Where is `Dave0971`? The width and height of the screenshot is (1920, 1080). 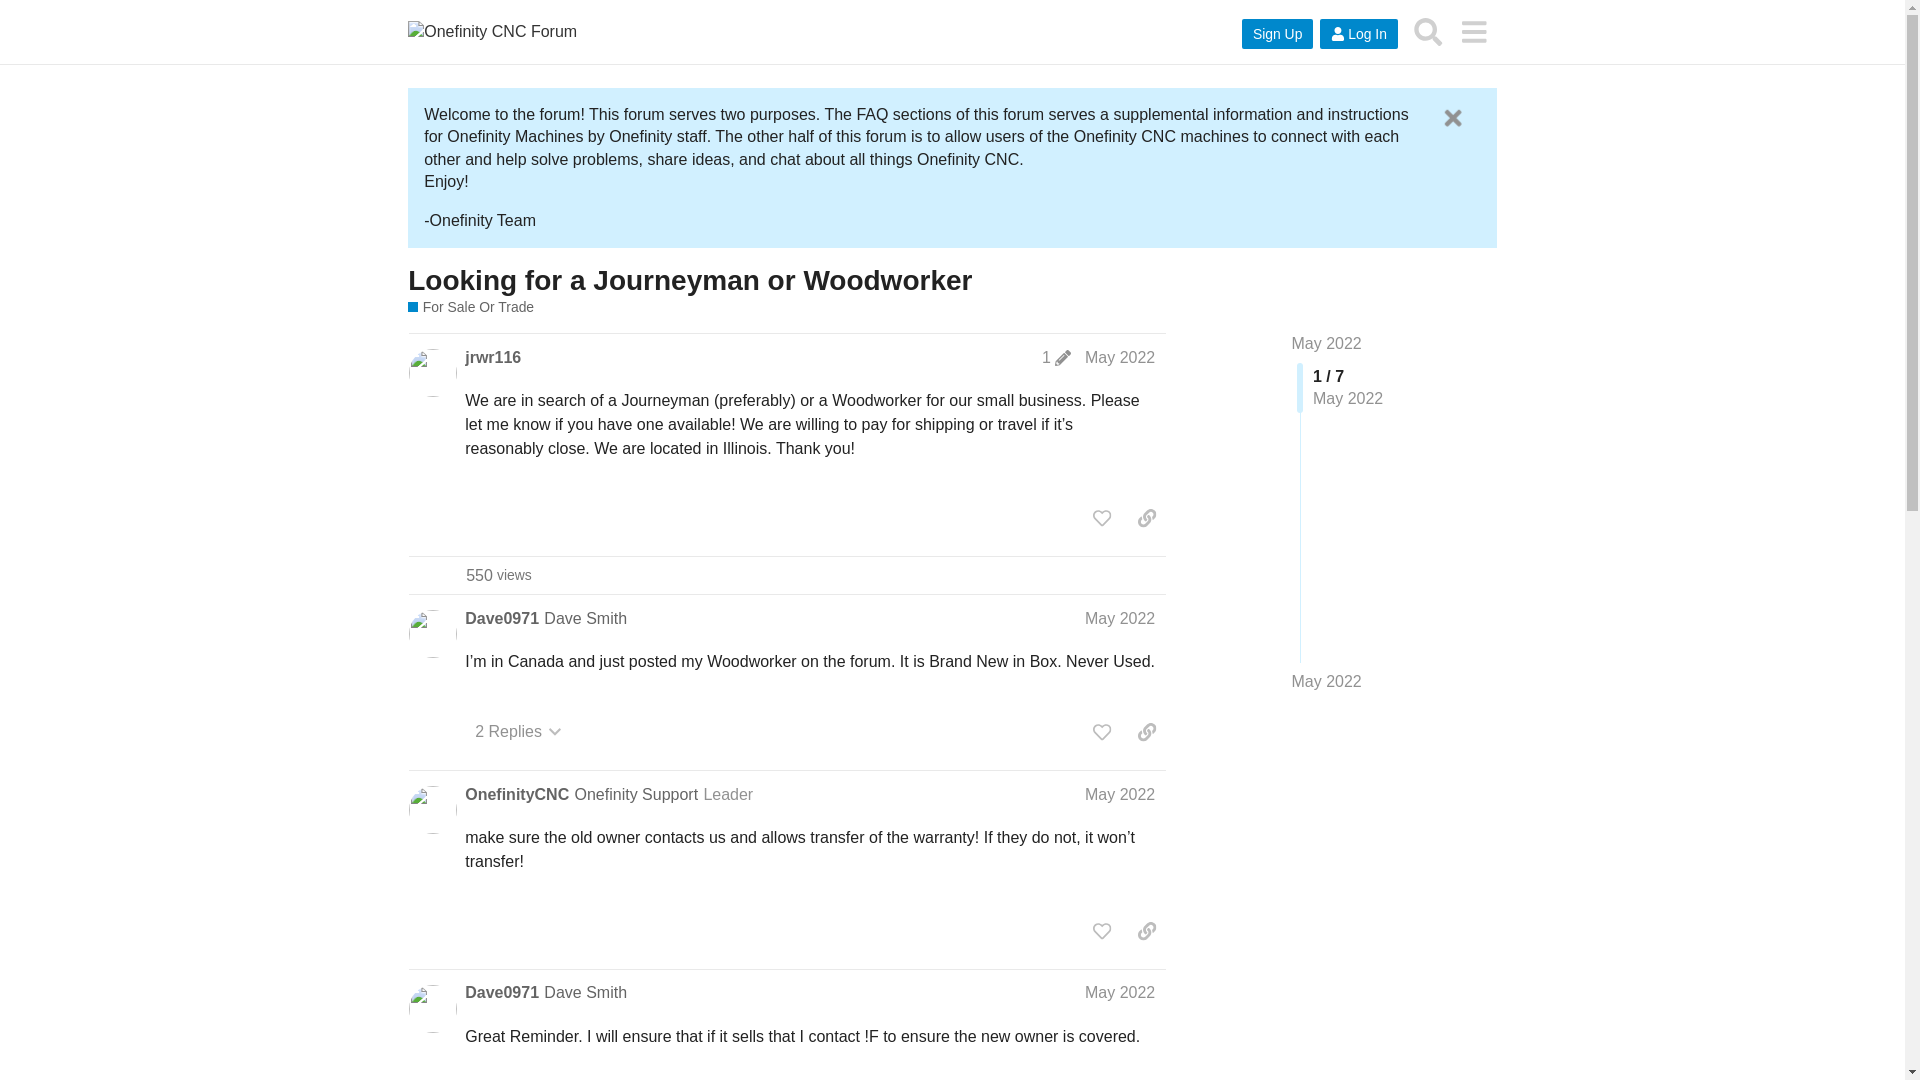
Dave0971 is located at coordinates (502, 618).